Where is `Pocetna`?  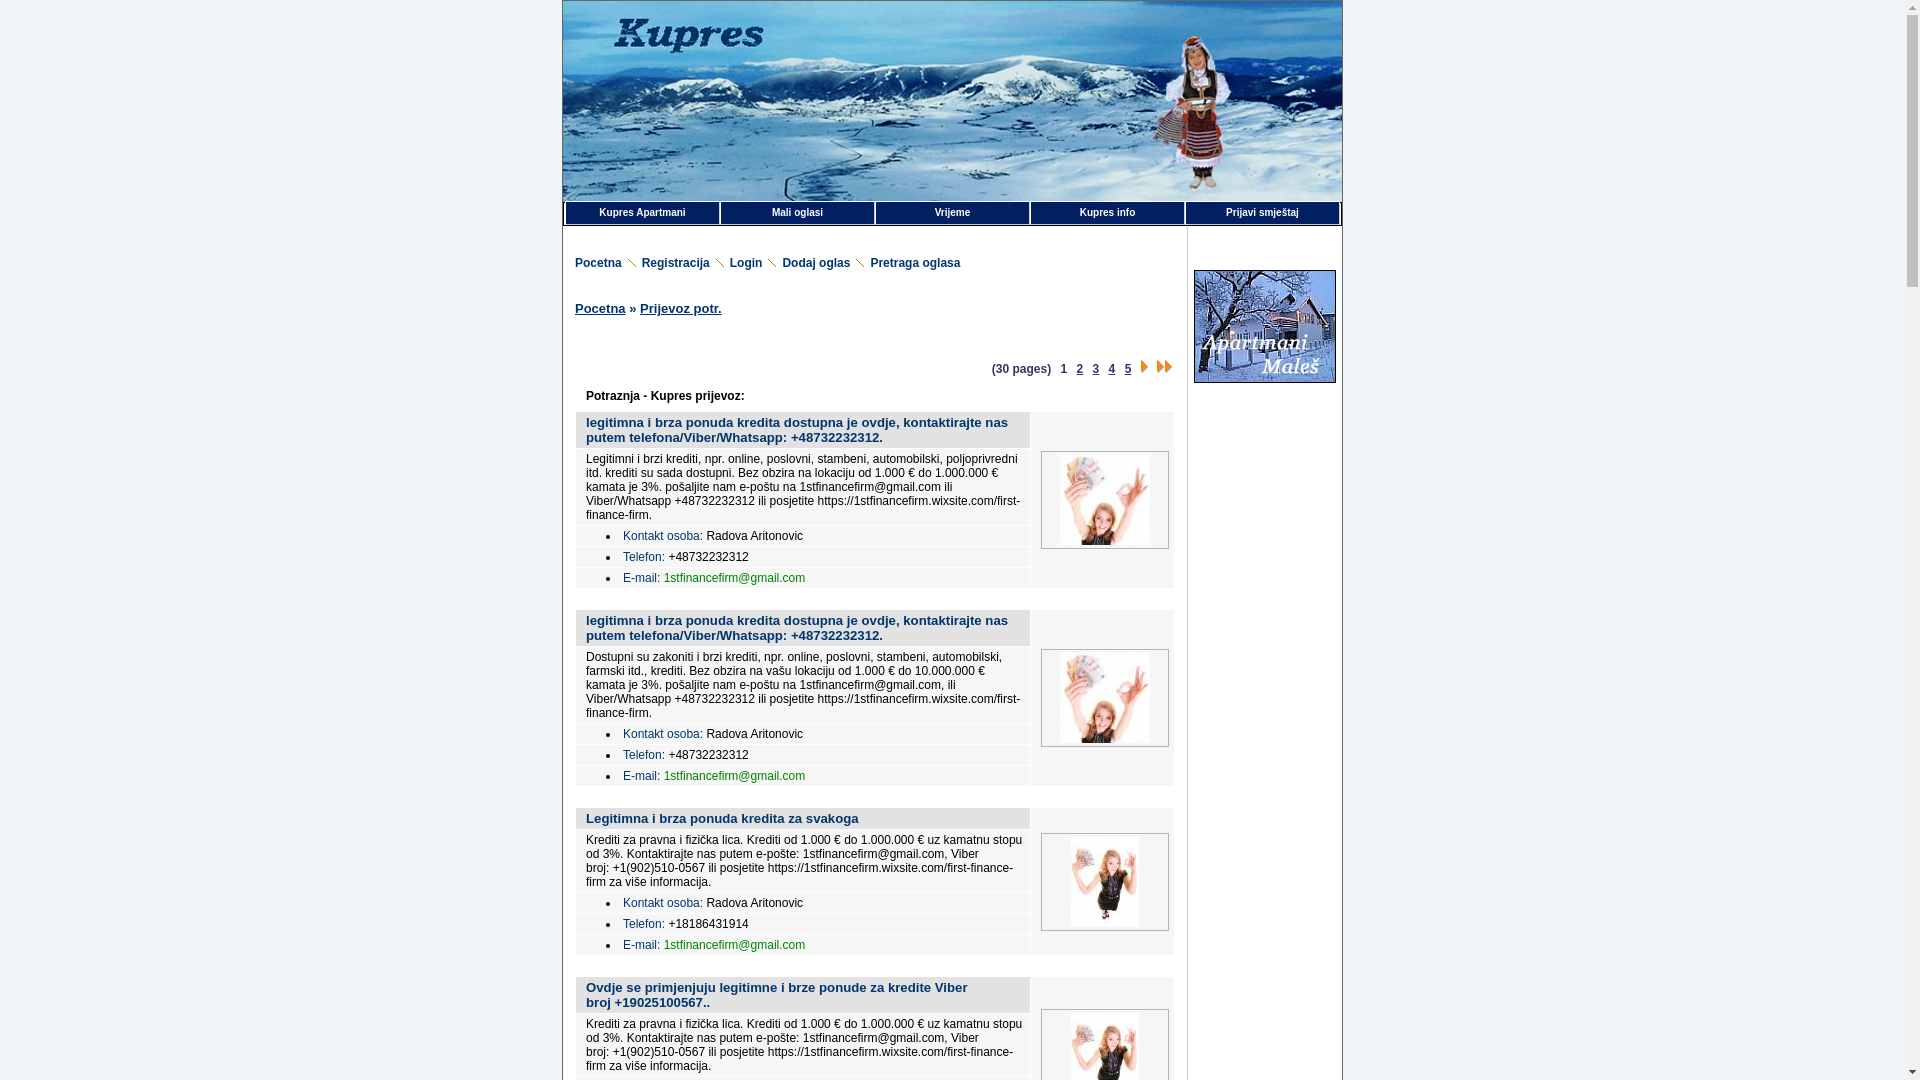 Pocetna is located at coordinates (608, 263).